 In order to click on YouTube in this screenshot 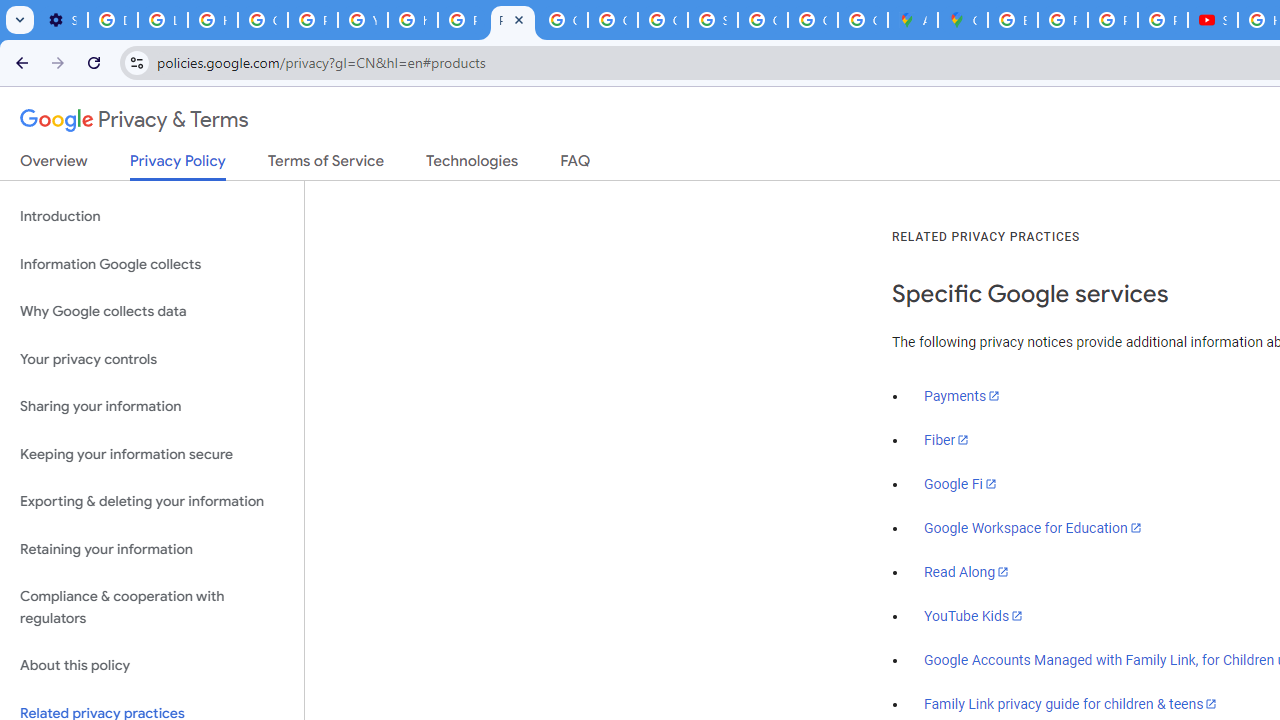, I will do `click(362, 20)`.